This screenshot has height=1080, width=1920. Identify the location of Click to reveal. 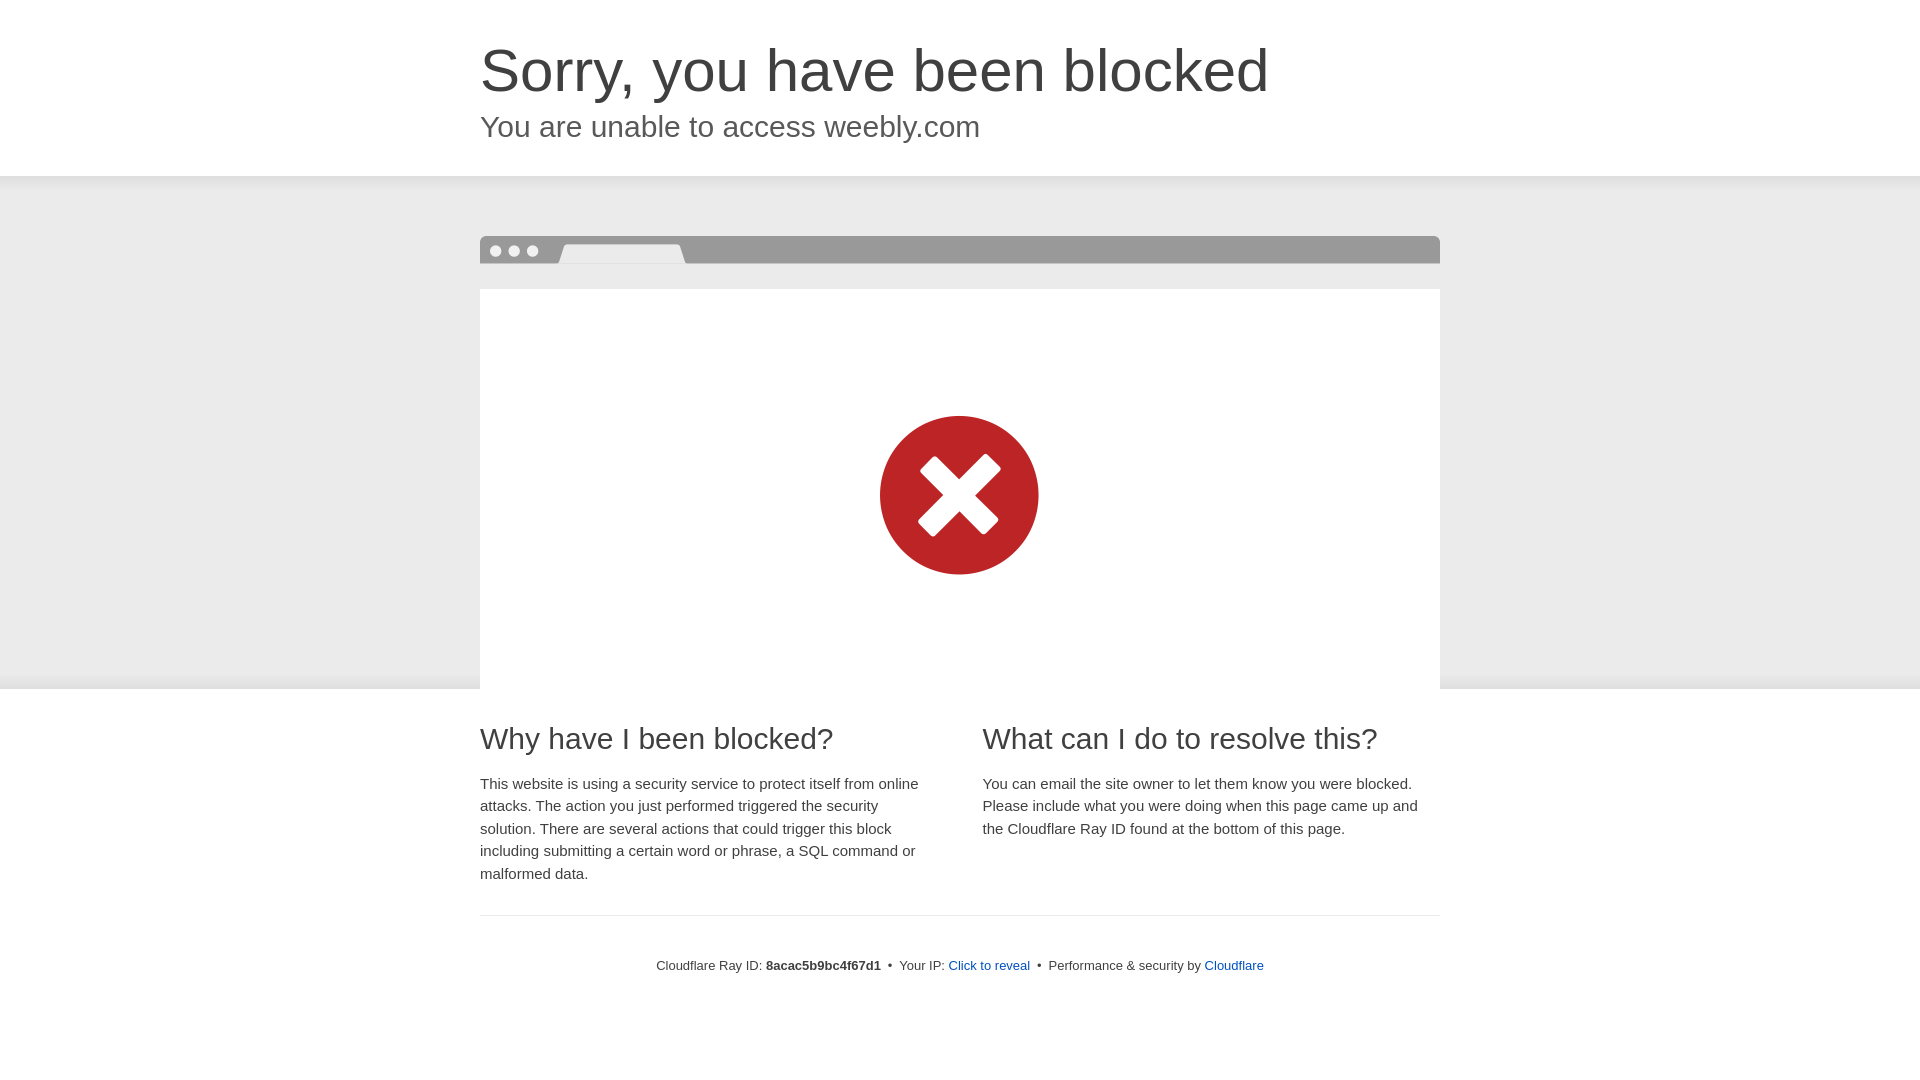
(990, 966).